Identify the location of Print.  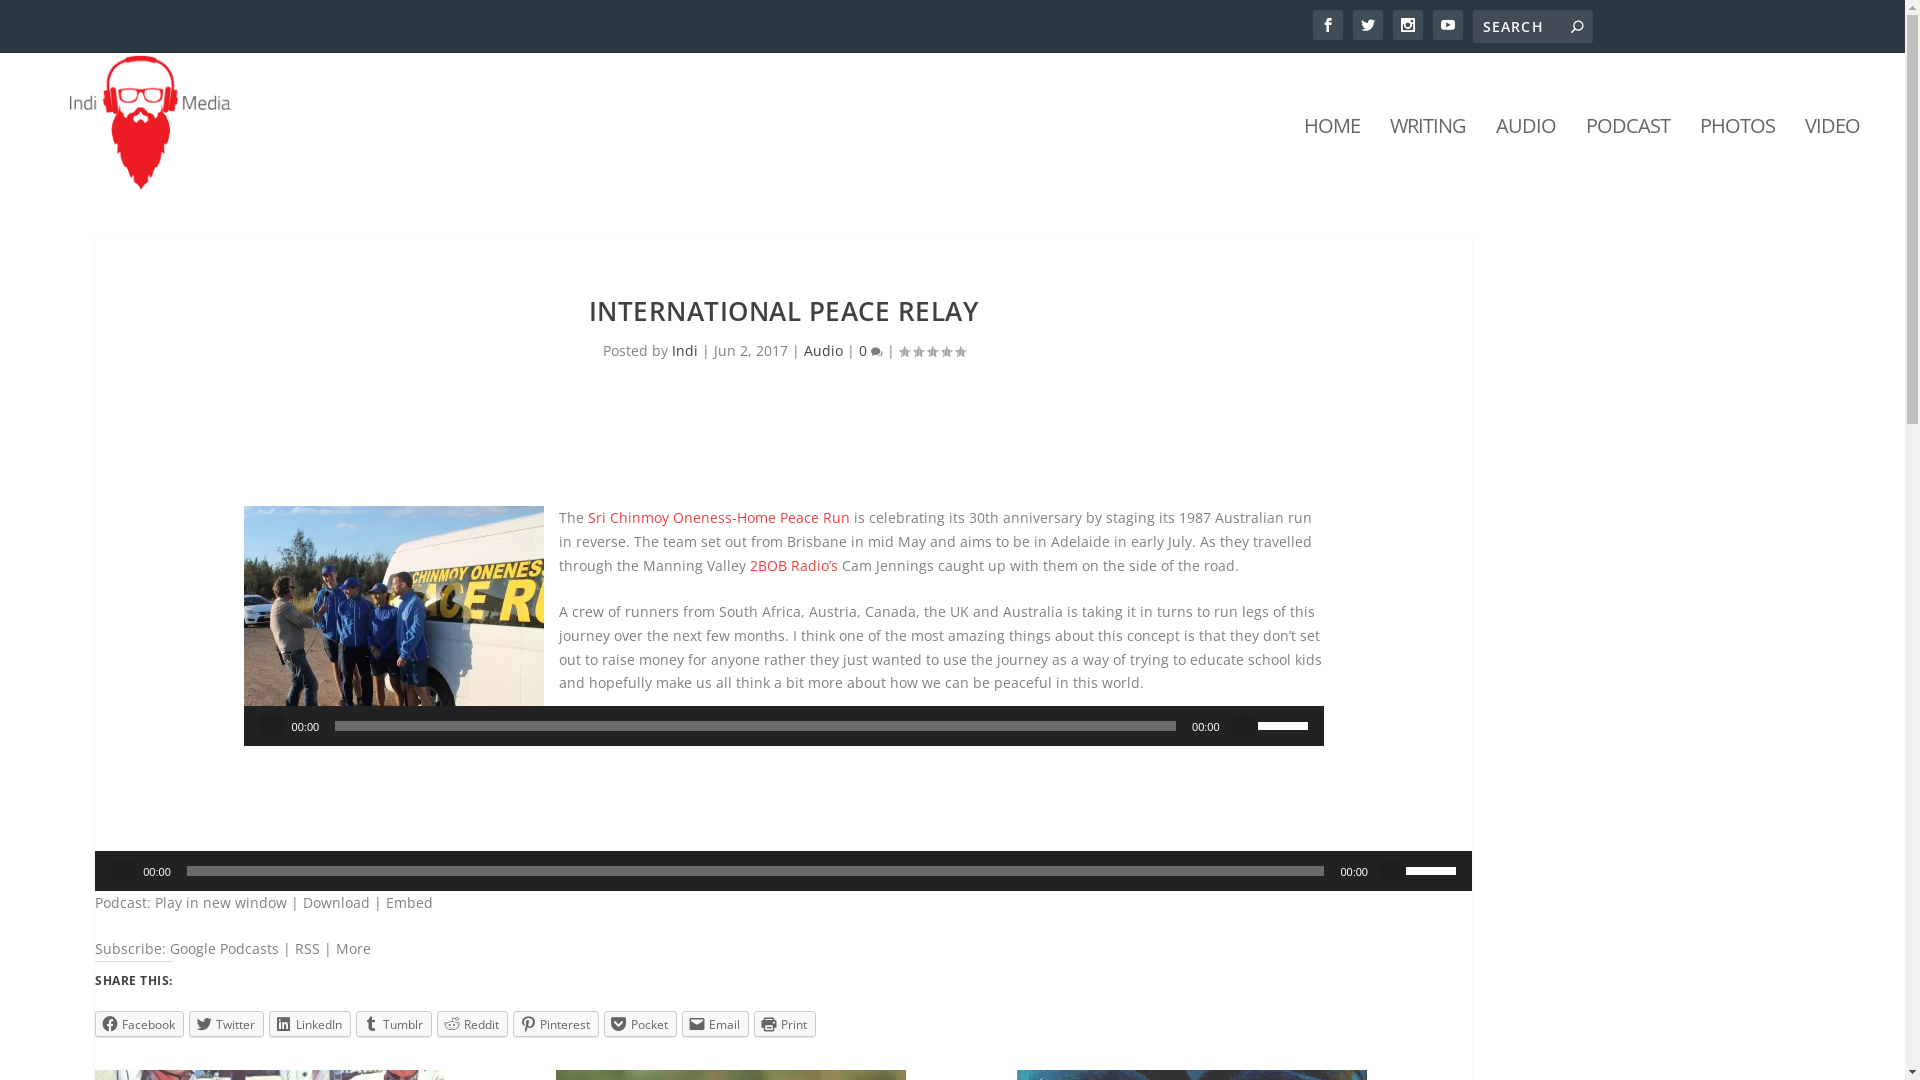
(785, 1024).